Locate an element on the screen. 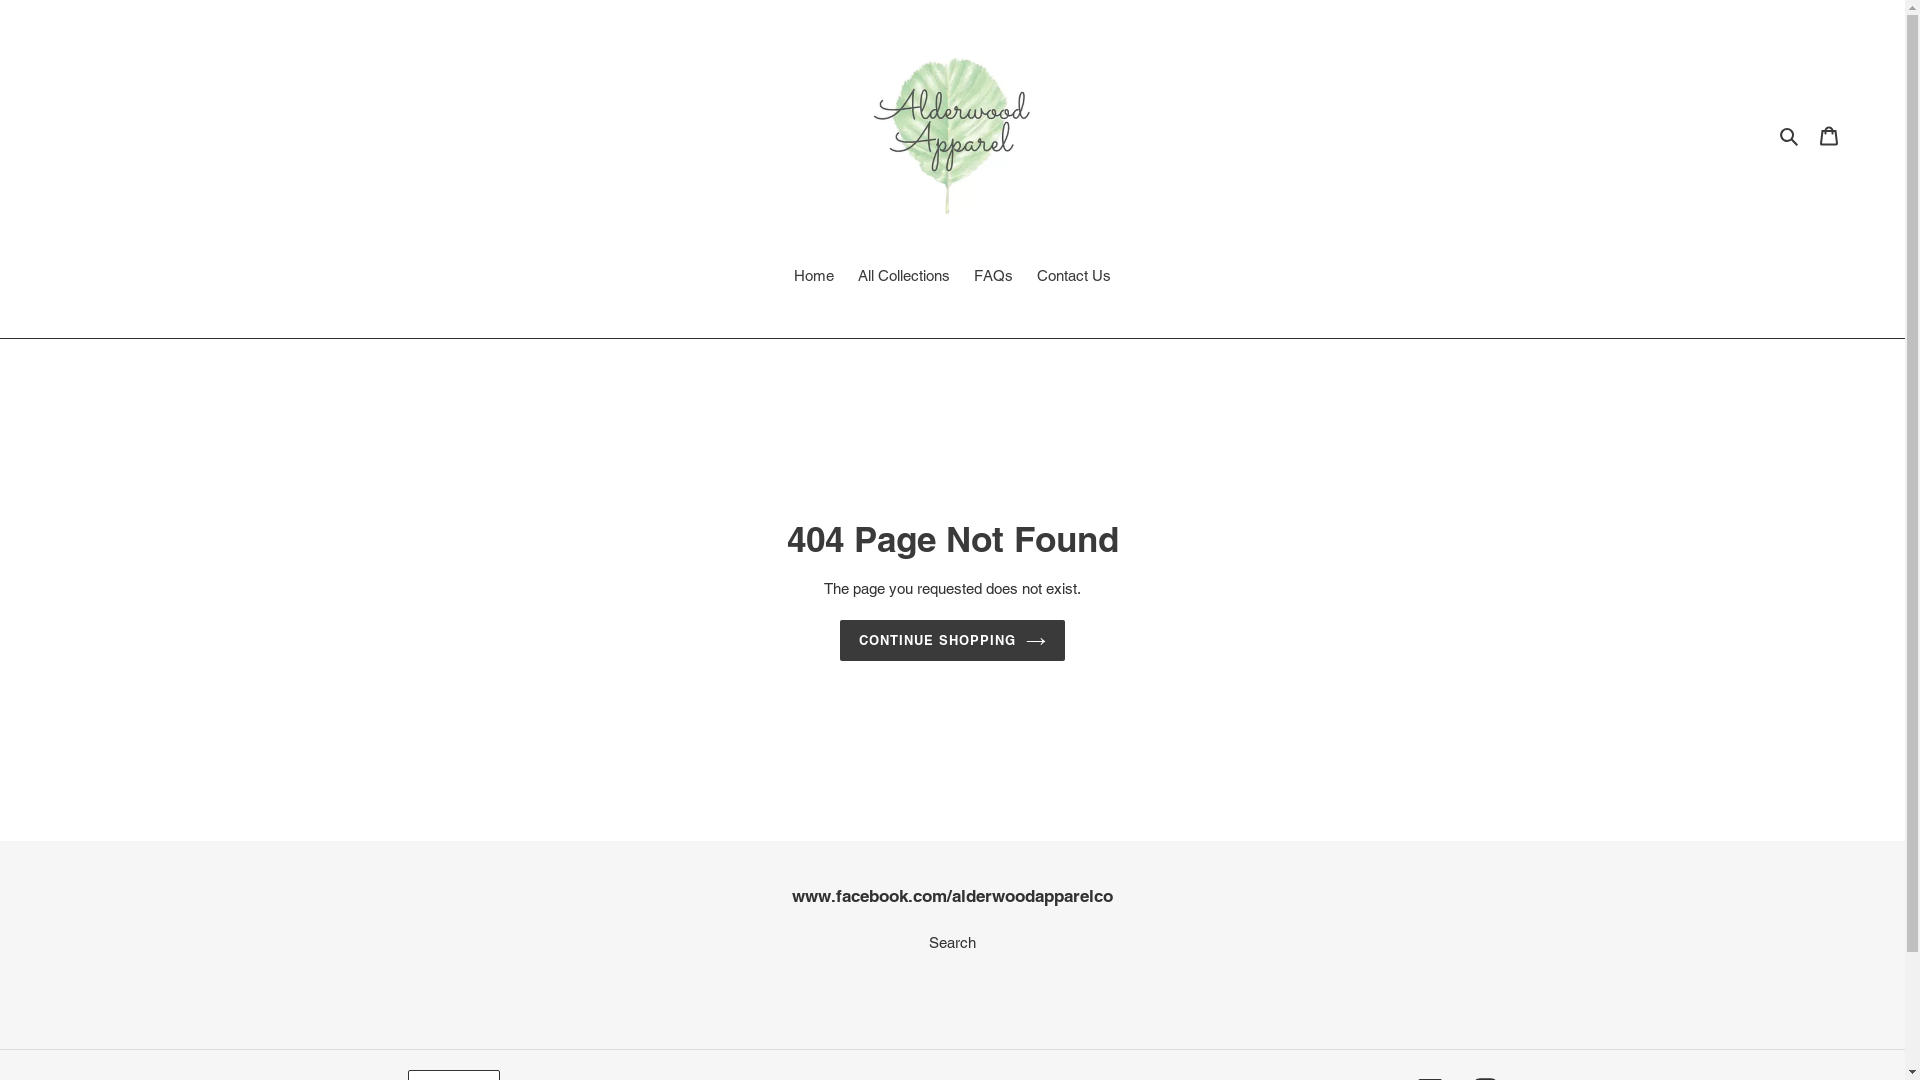  Home is located at coordinates (814, 278).